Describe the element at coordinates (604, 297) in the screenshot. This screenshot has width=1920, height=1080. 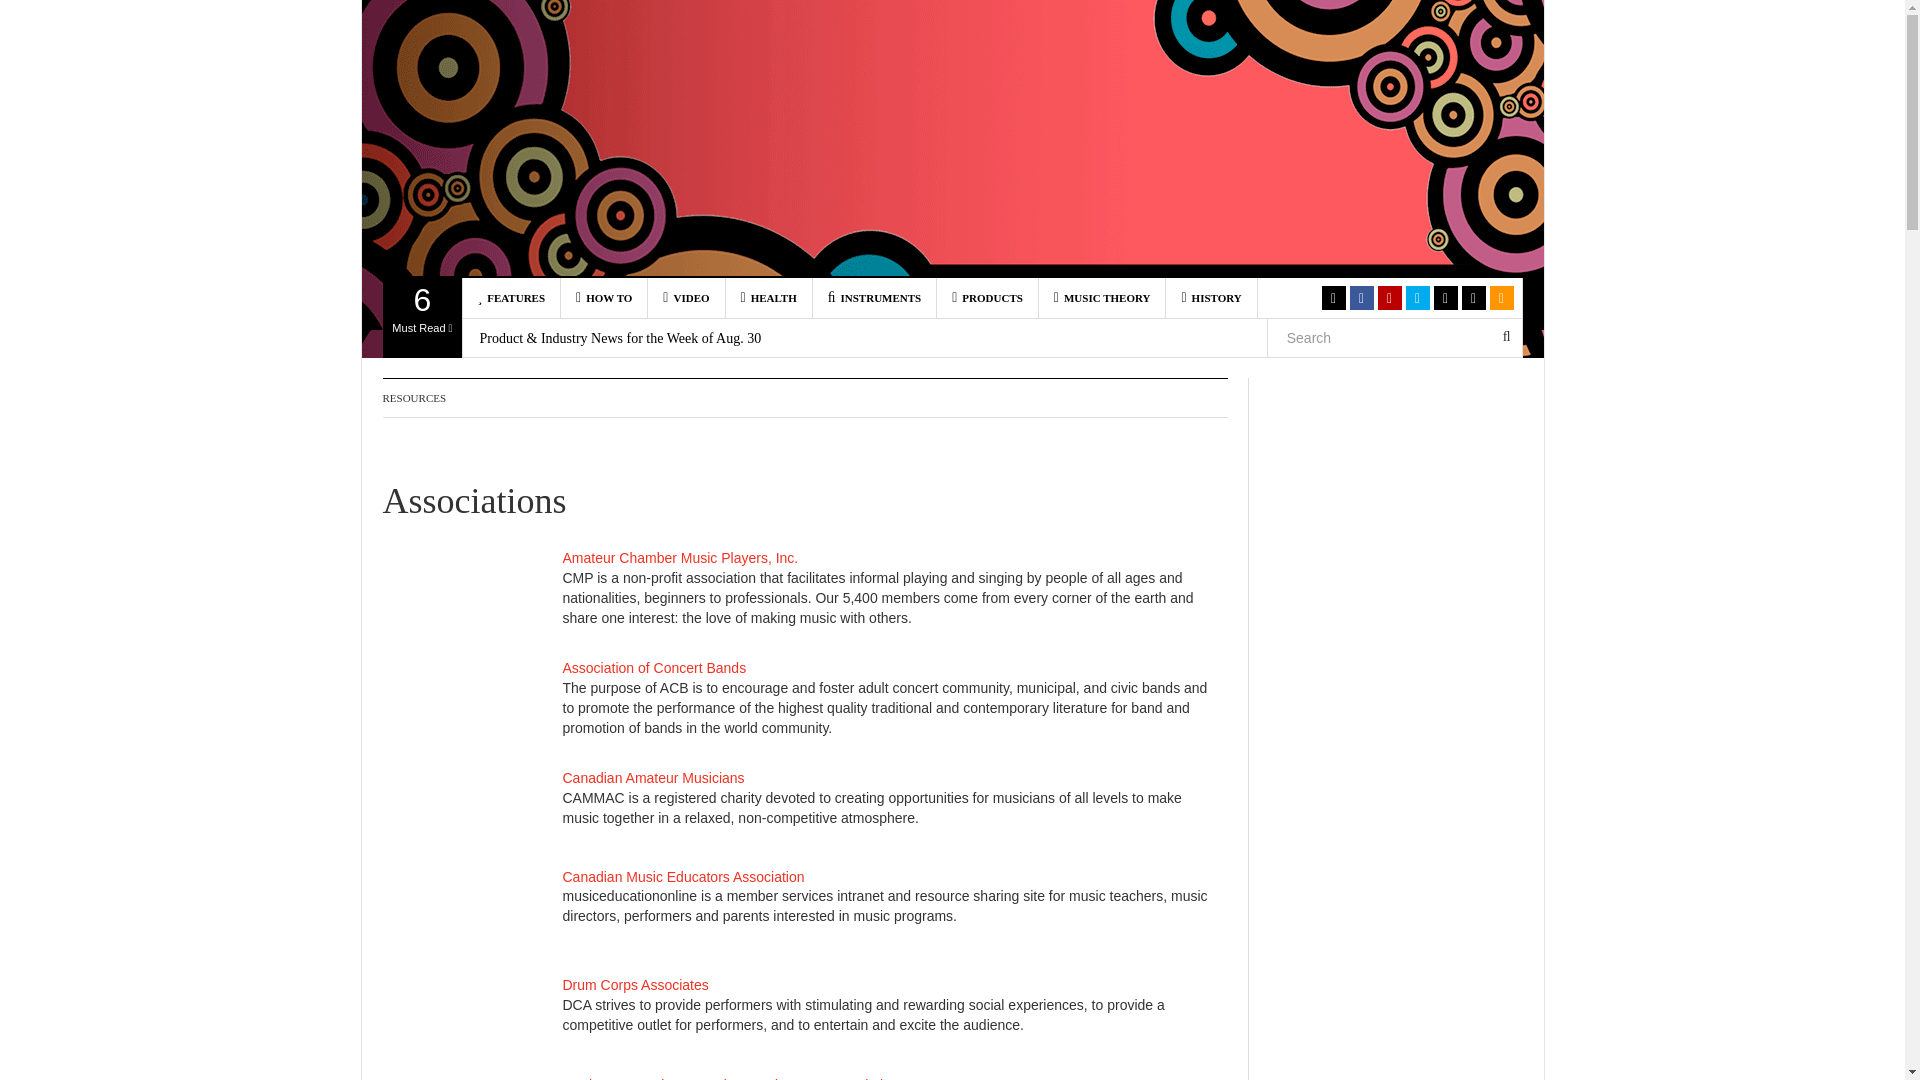
I see `Making Music Magazine` at that location.